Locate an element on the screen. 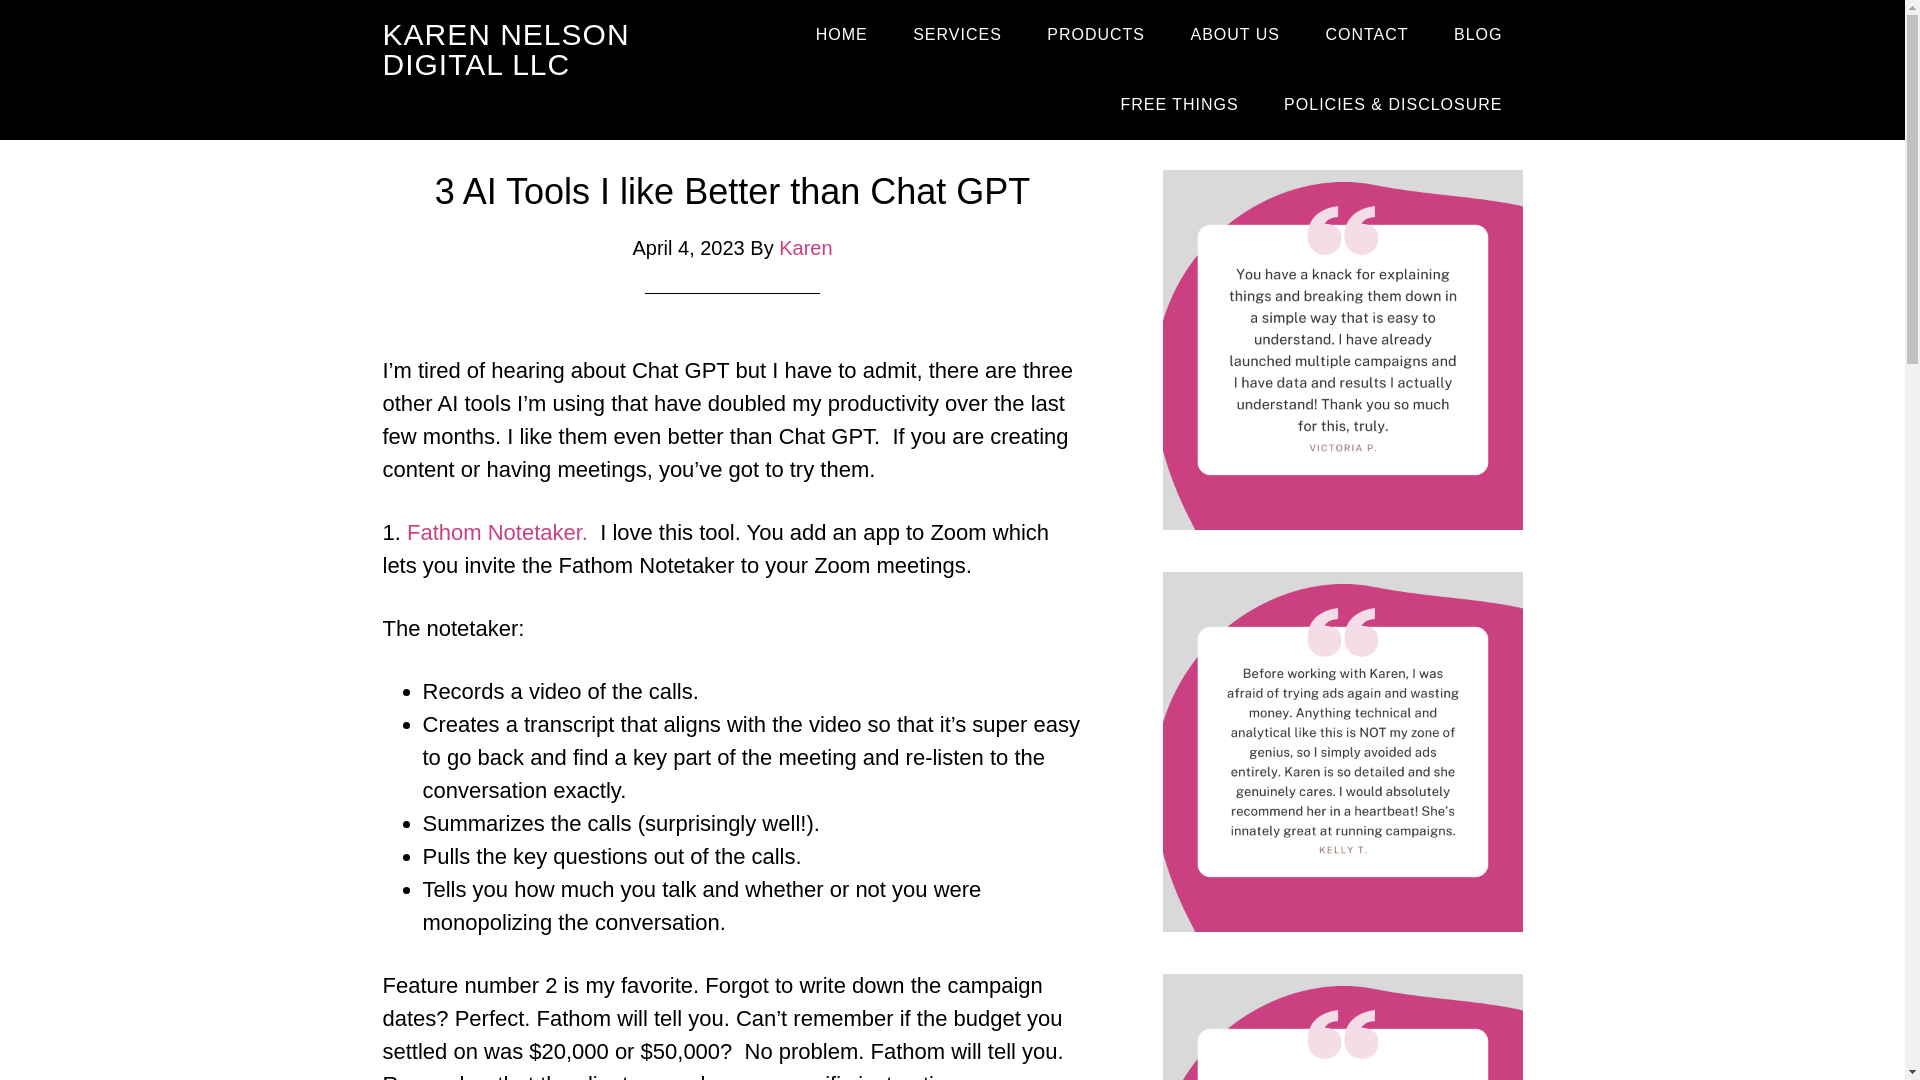  HOME is located at coordinates (842, 35).